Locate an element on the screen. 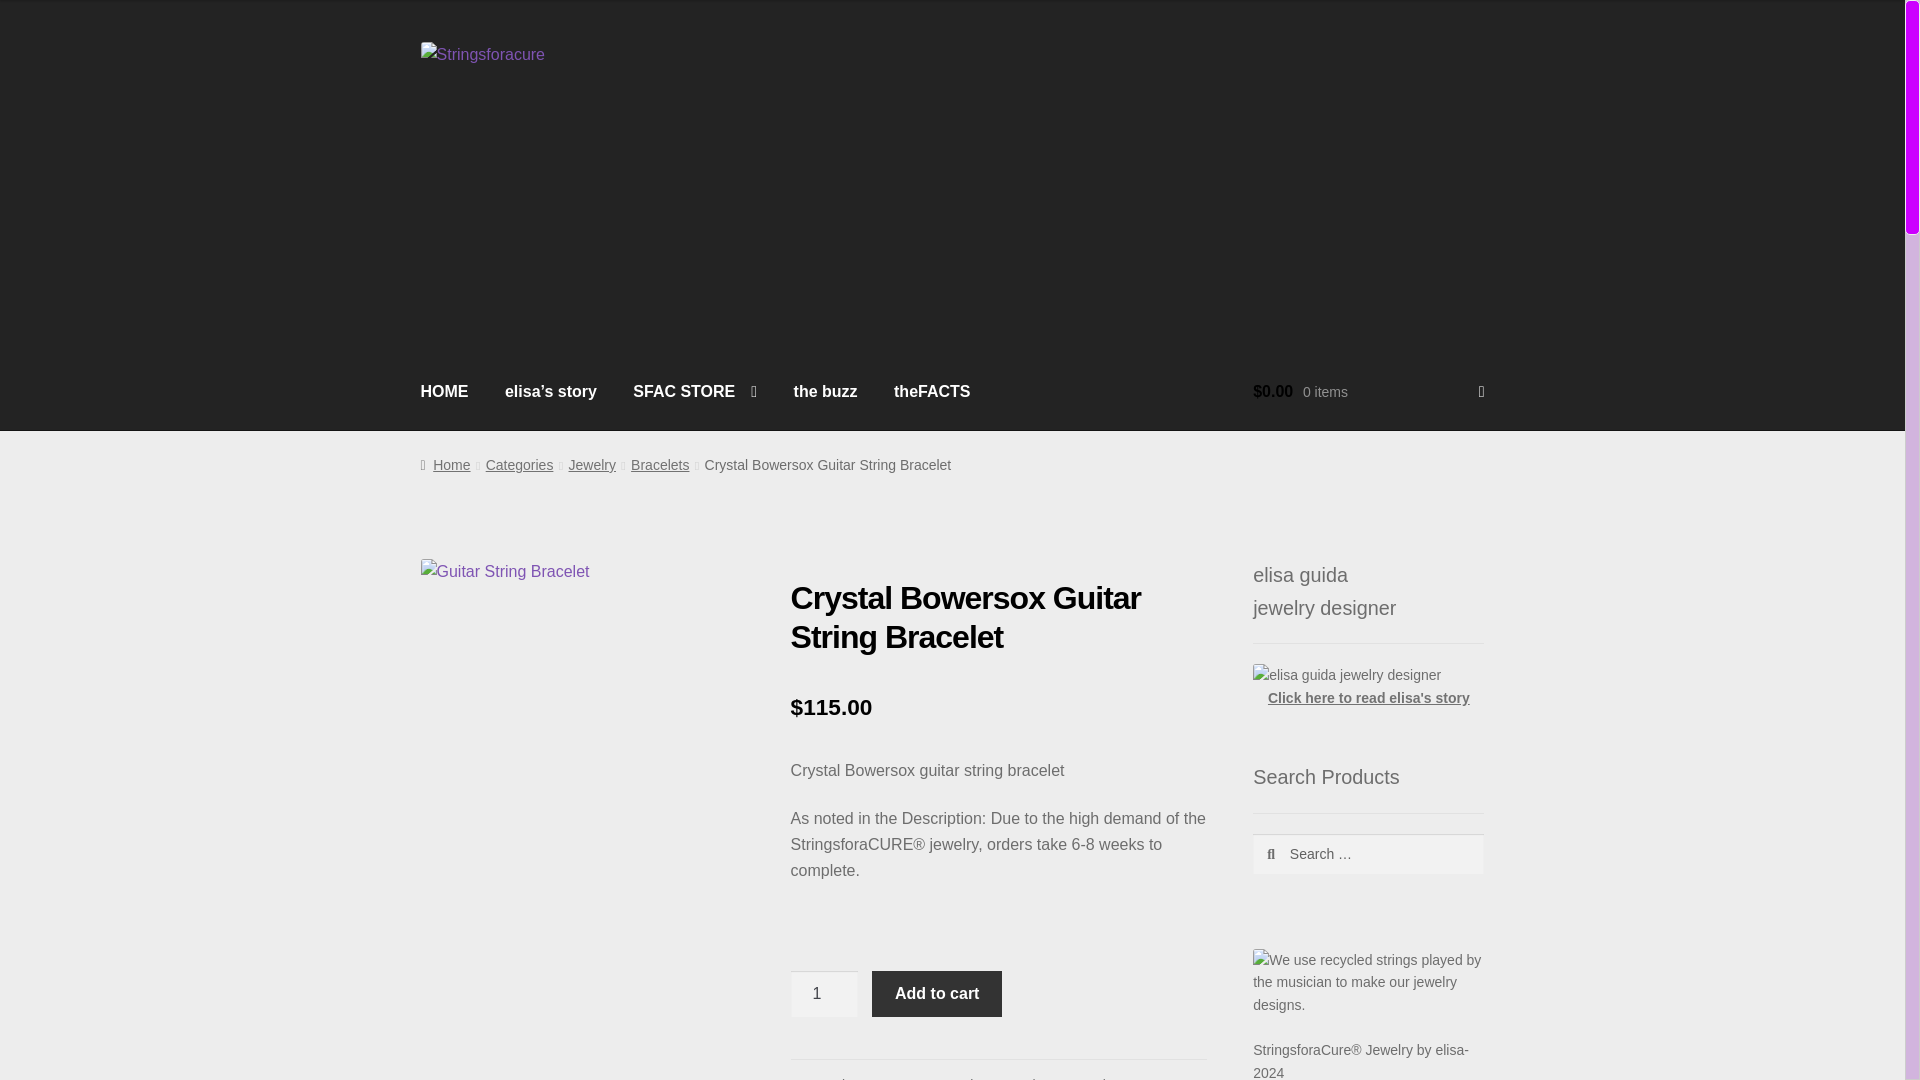 This screenshot has width=1920, height=1080. SFAC STORE is located at coordinates (694, 392).